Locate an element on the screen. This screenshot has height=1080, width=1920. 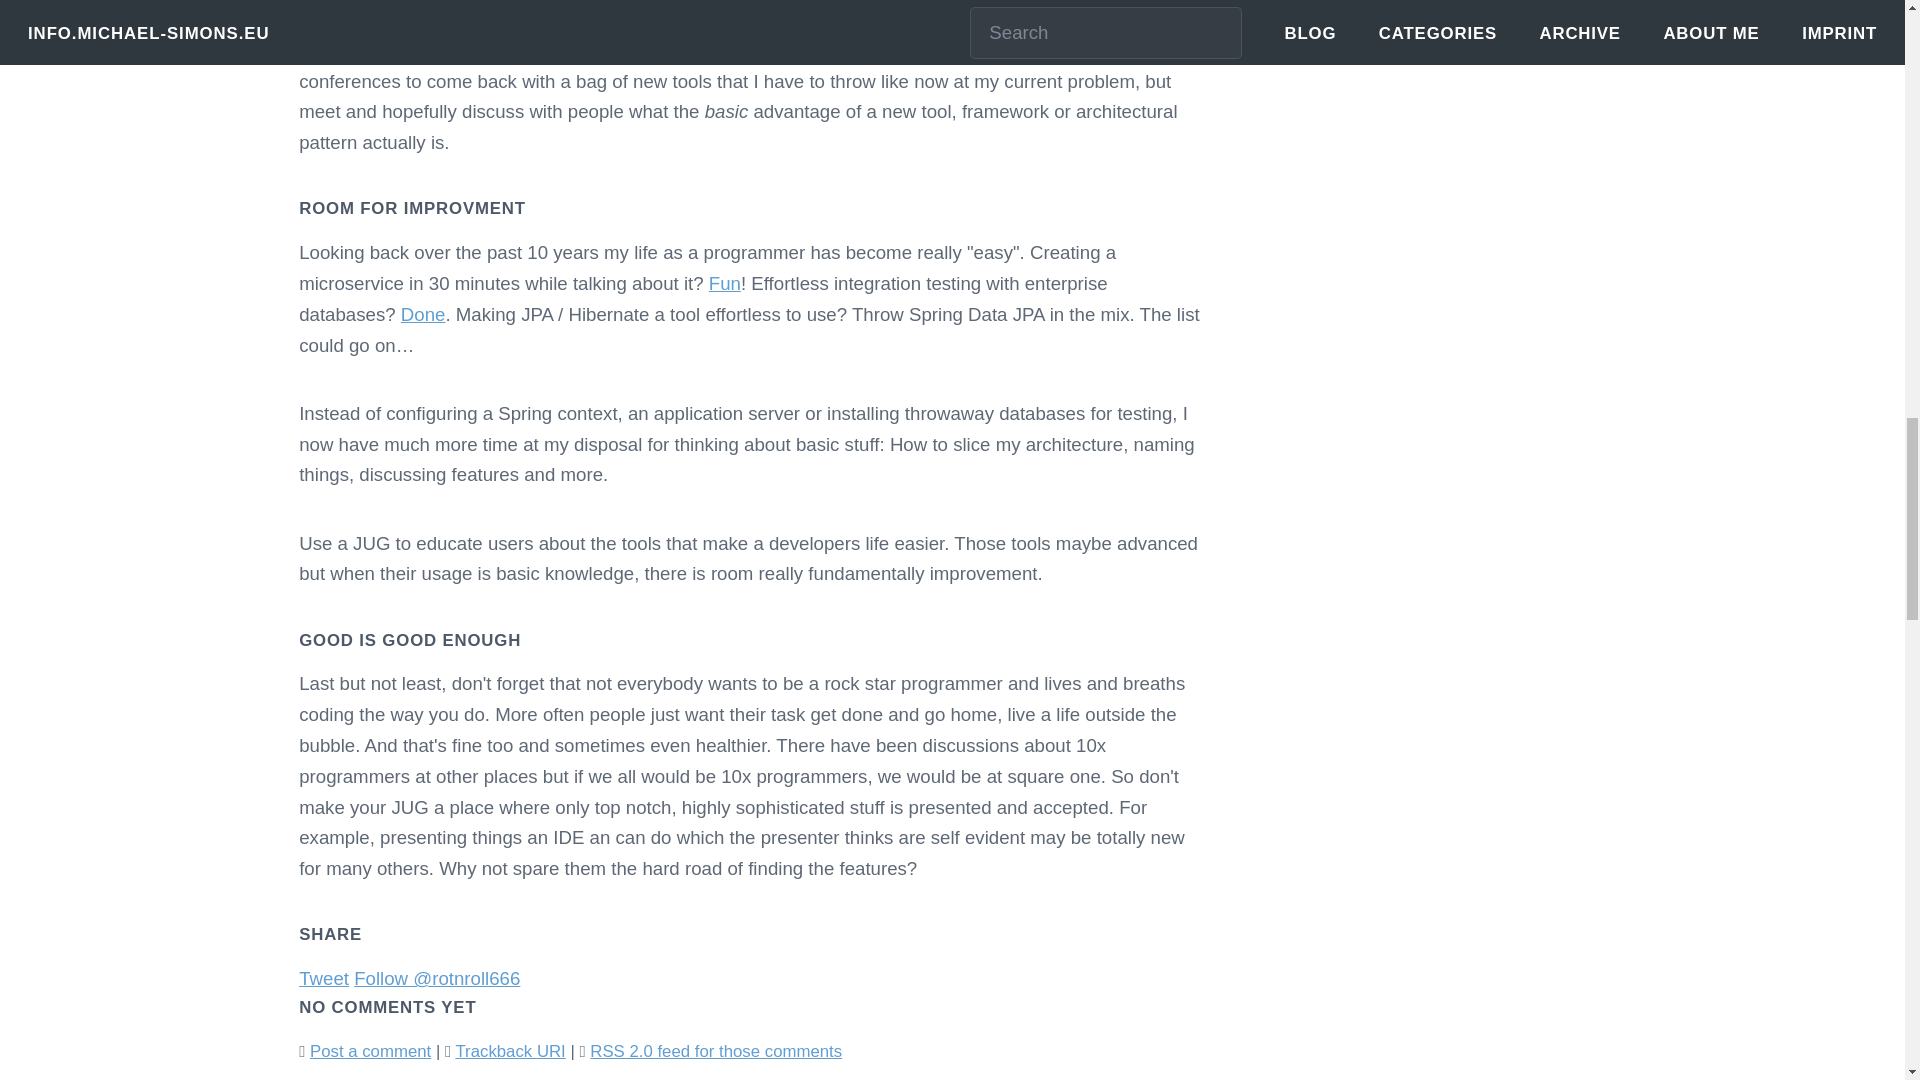
Tweet is located at coordinates (324, 978).